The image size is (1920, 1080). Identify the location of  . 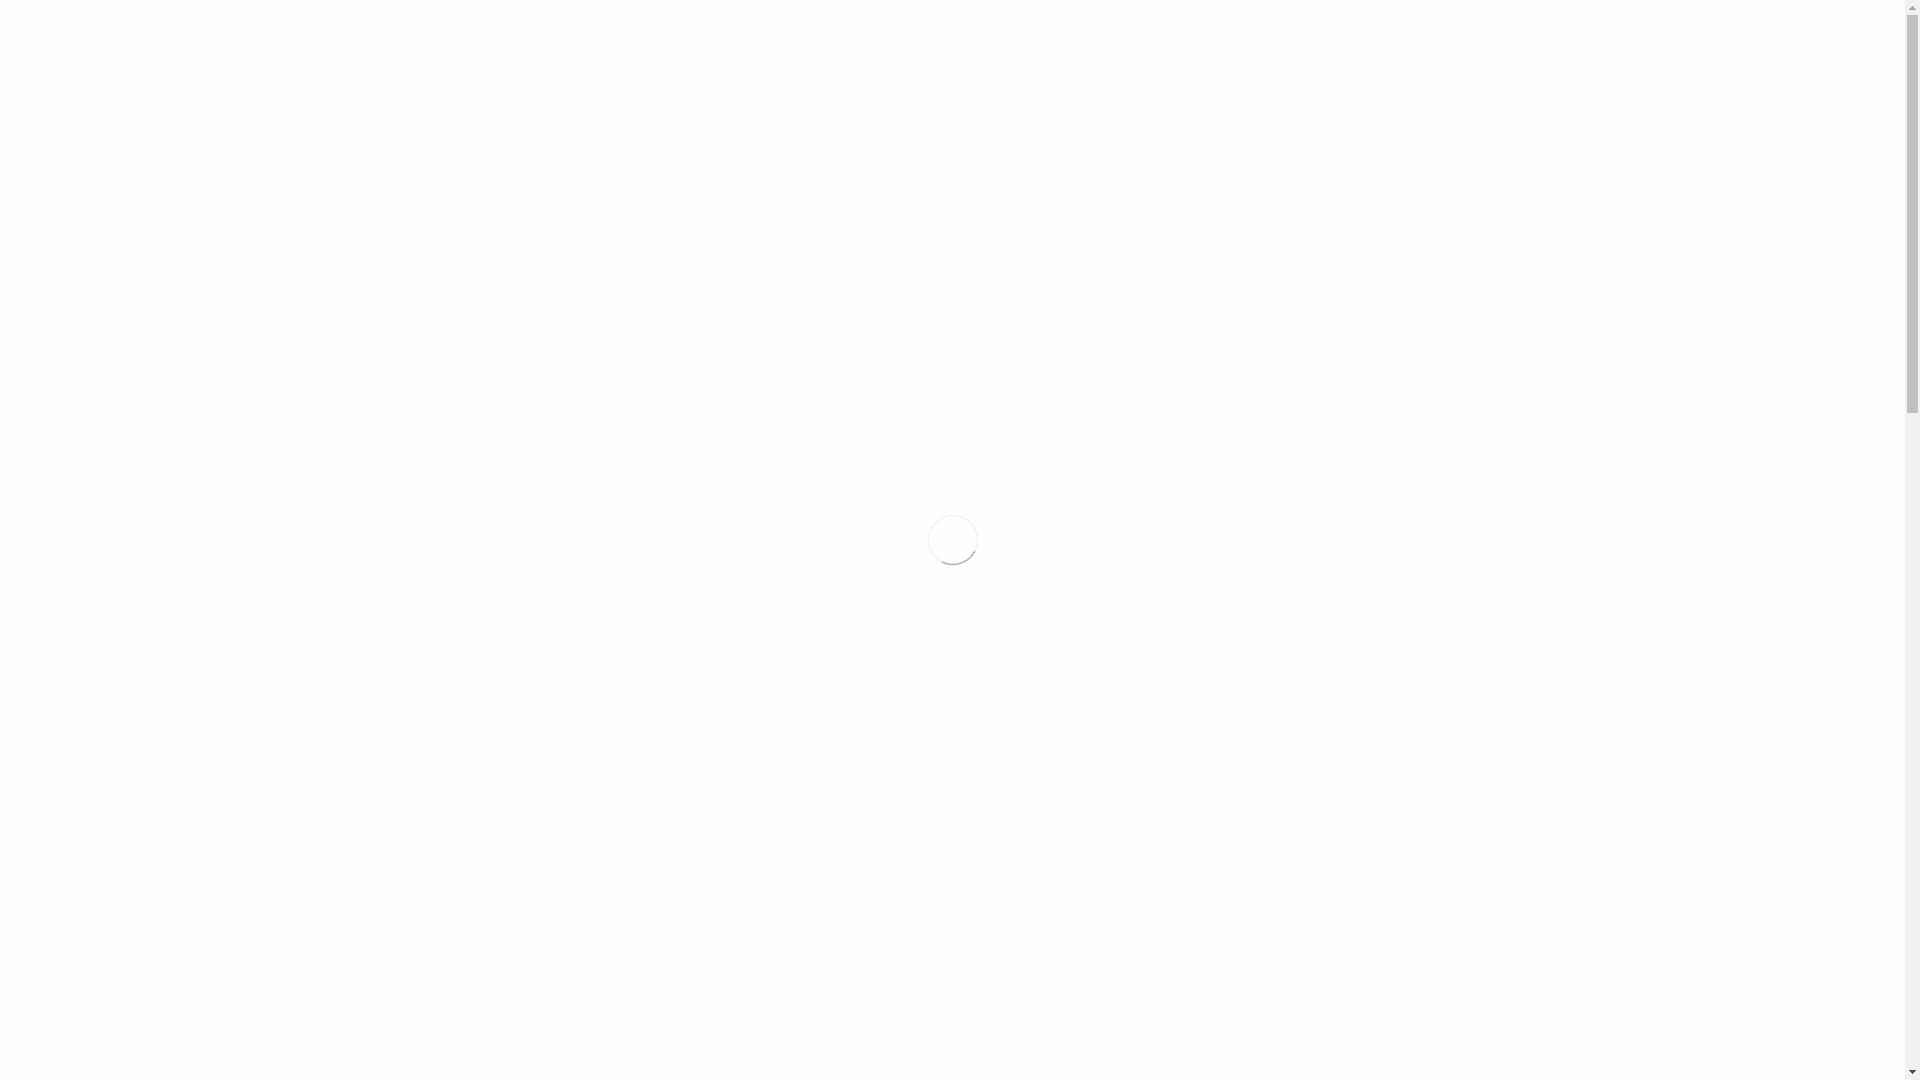
(952, 435).